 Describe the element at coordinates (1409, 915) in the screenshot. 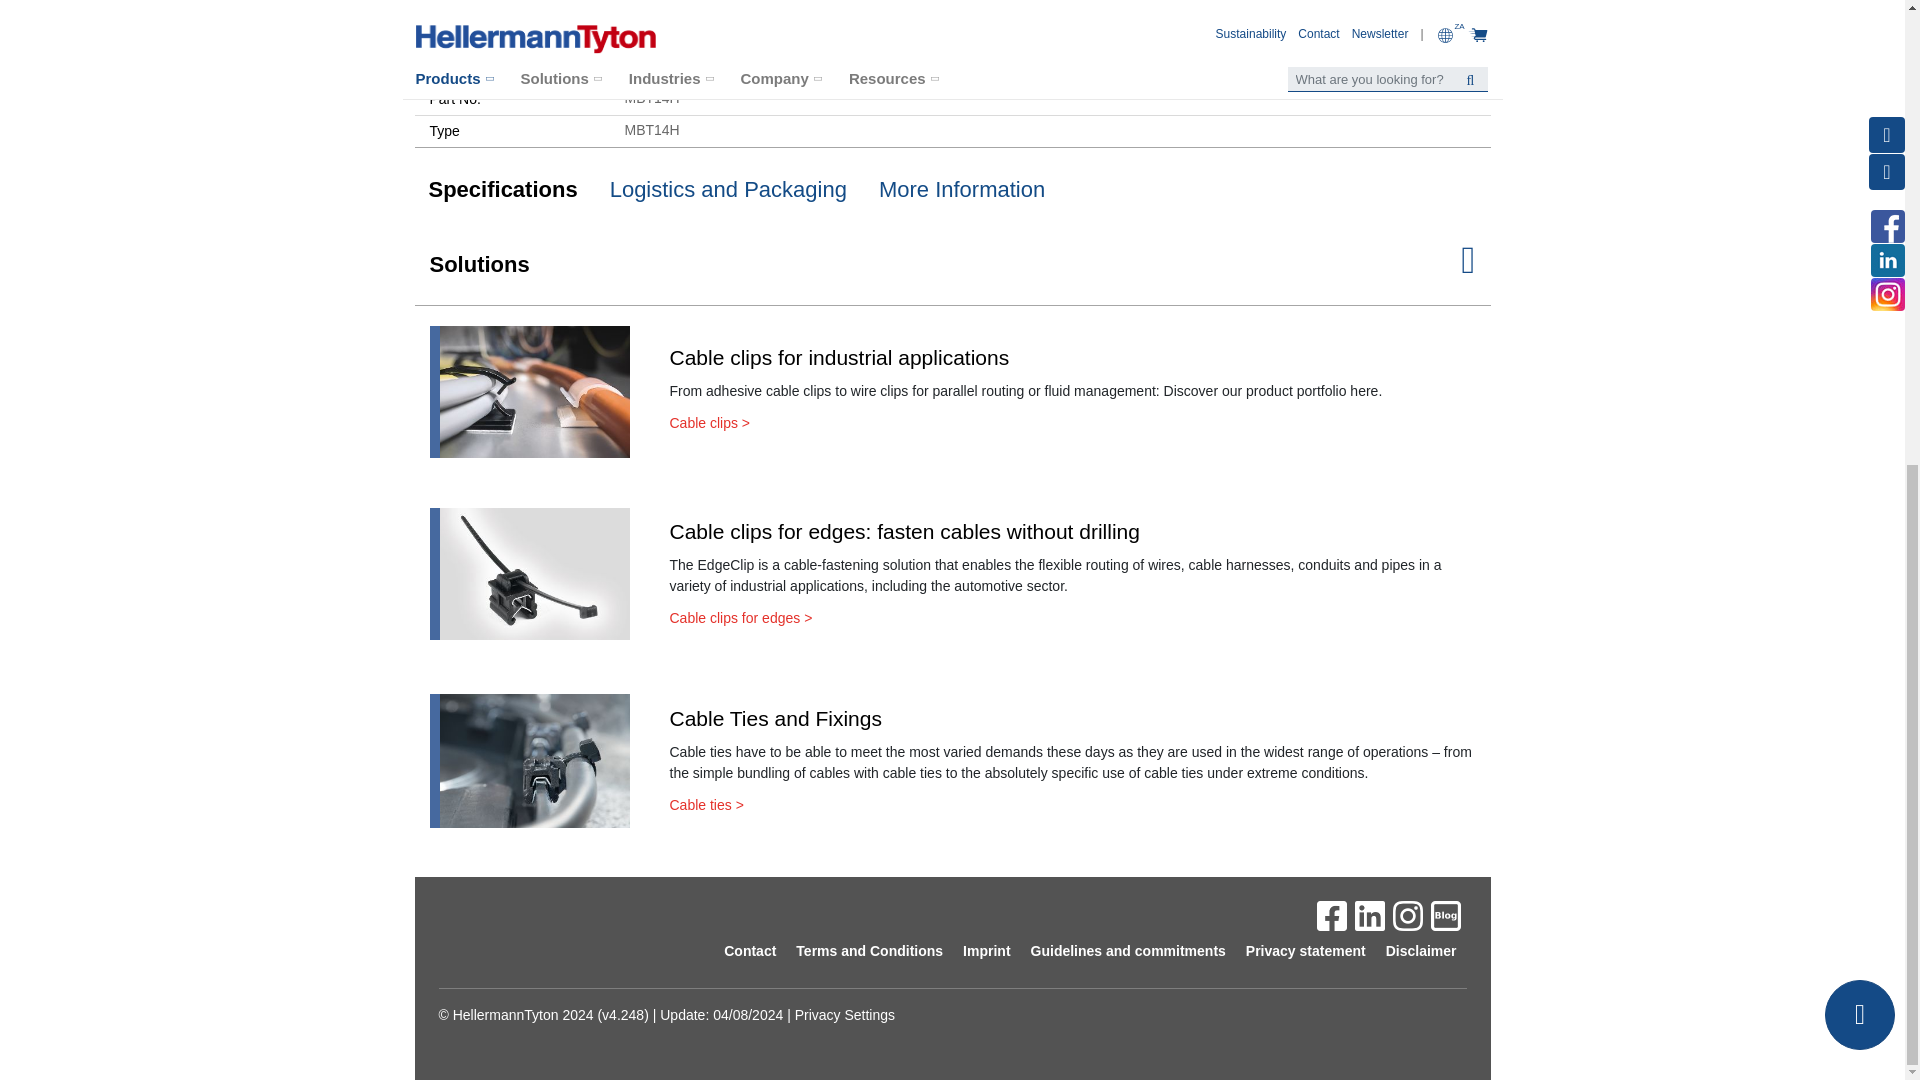

I see `Instagram` at that location.